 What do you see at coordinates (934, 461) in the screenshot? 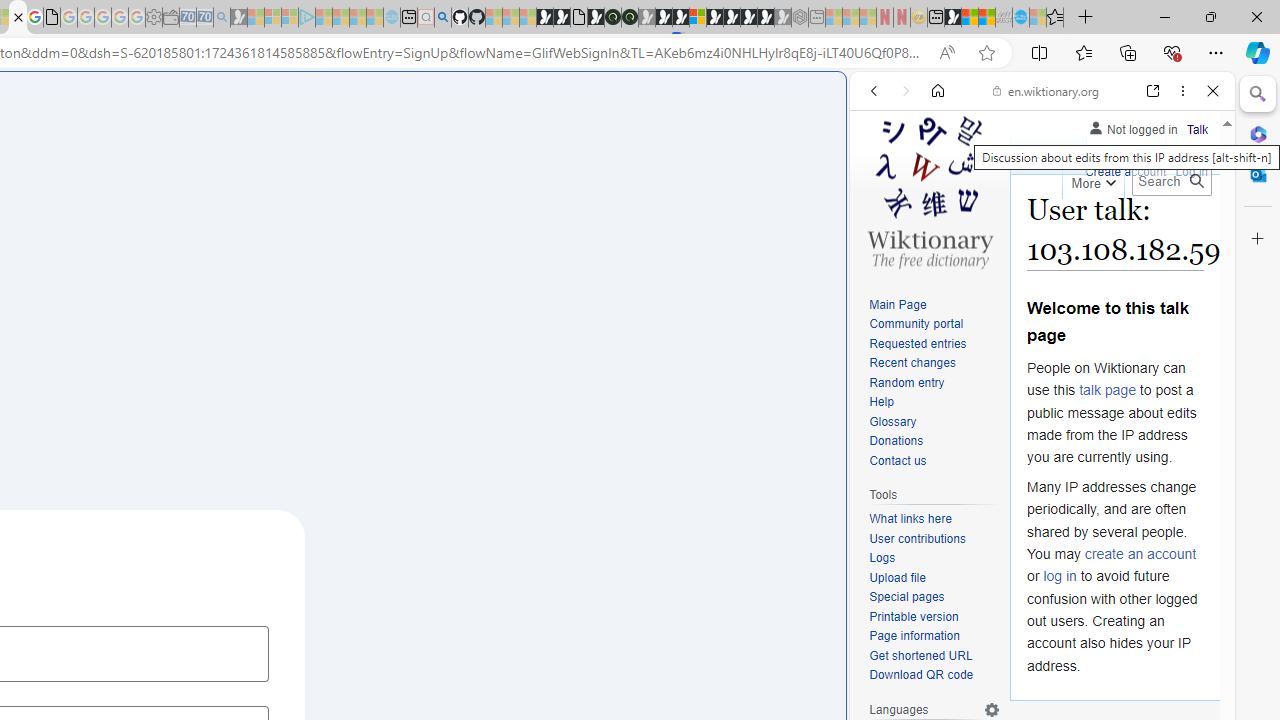
I see `Contact us` at bounding box center [934, 461].